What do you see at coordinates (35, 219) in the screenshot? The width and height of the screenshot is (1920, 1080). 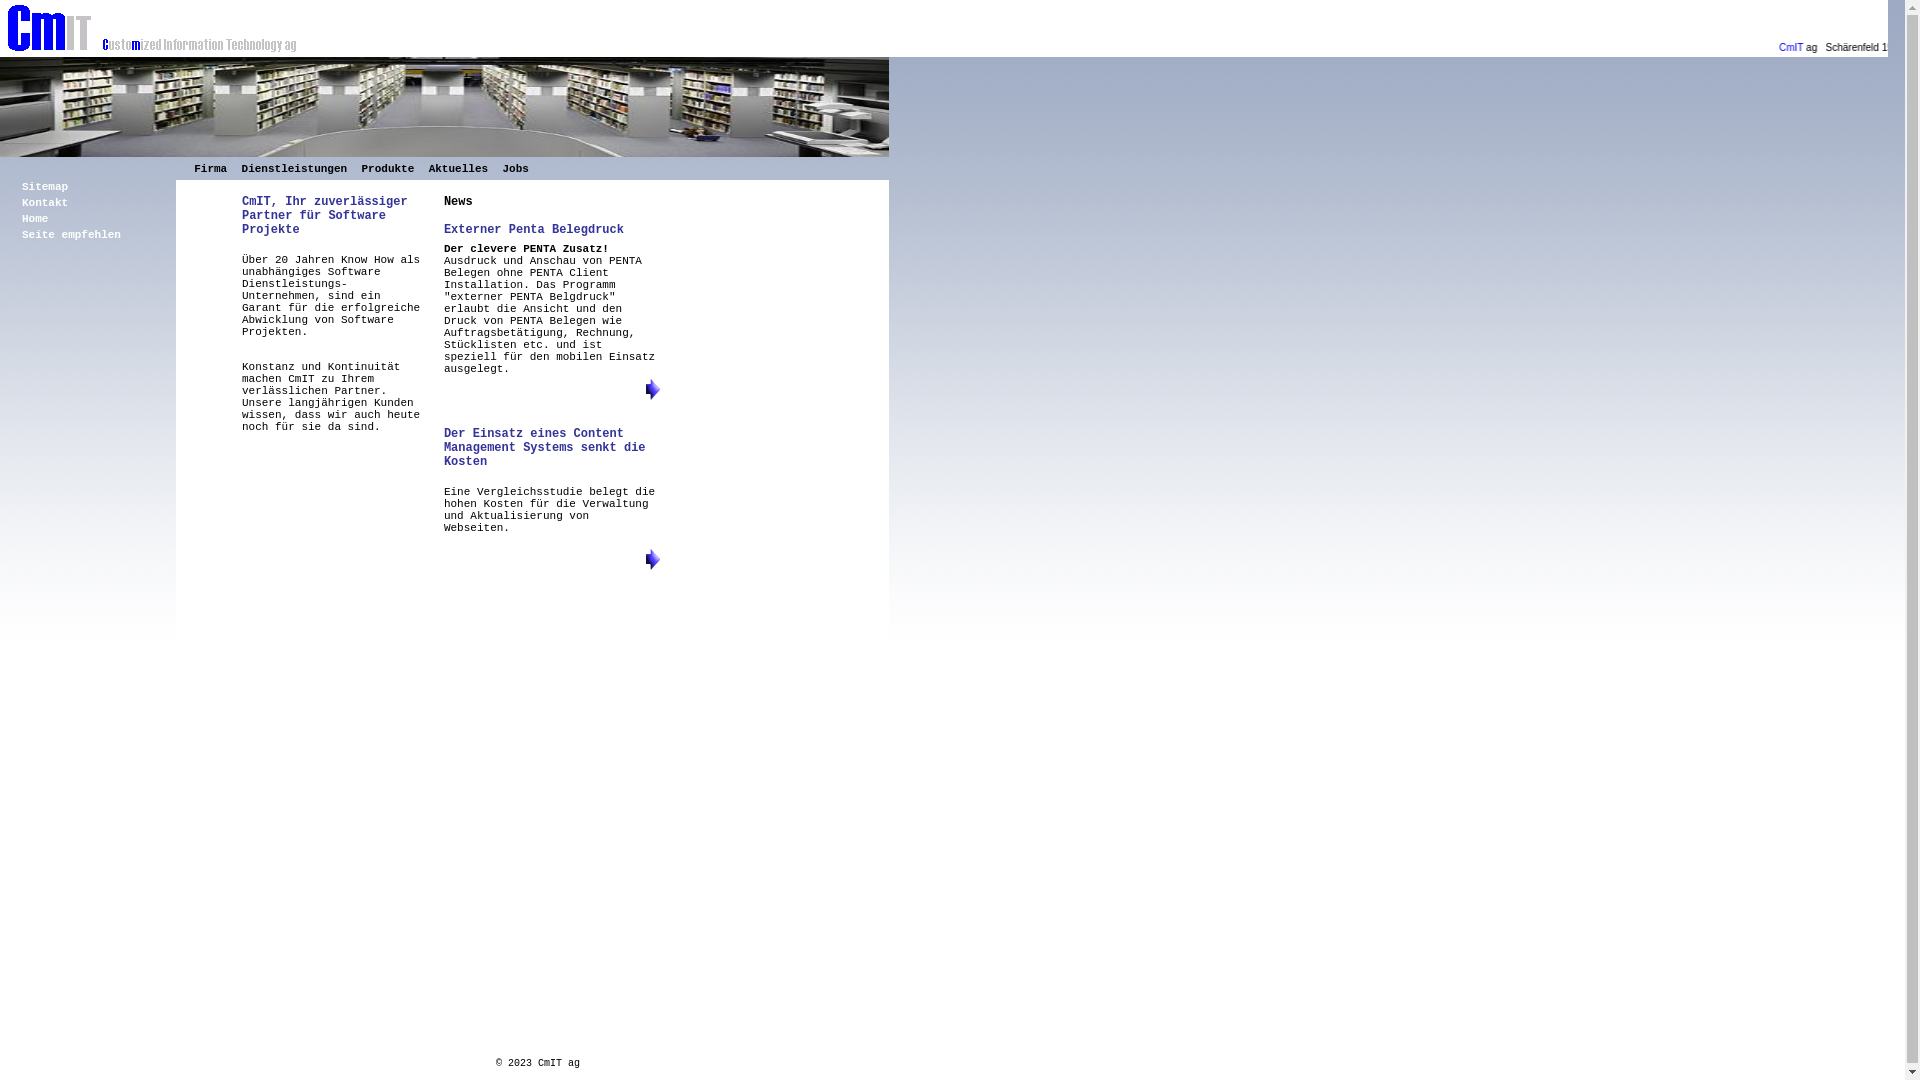 I see `Home` at bounding box center [35, 219].